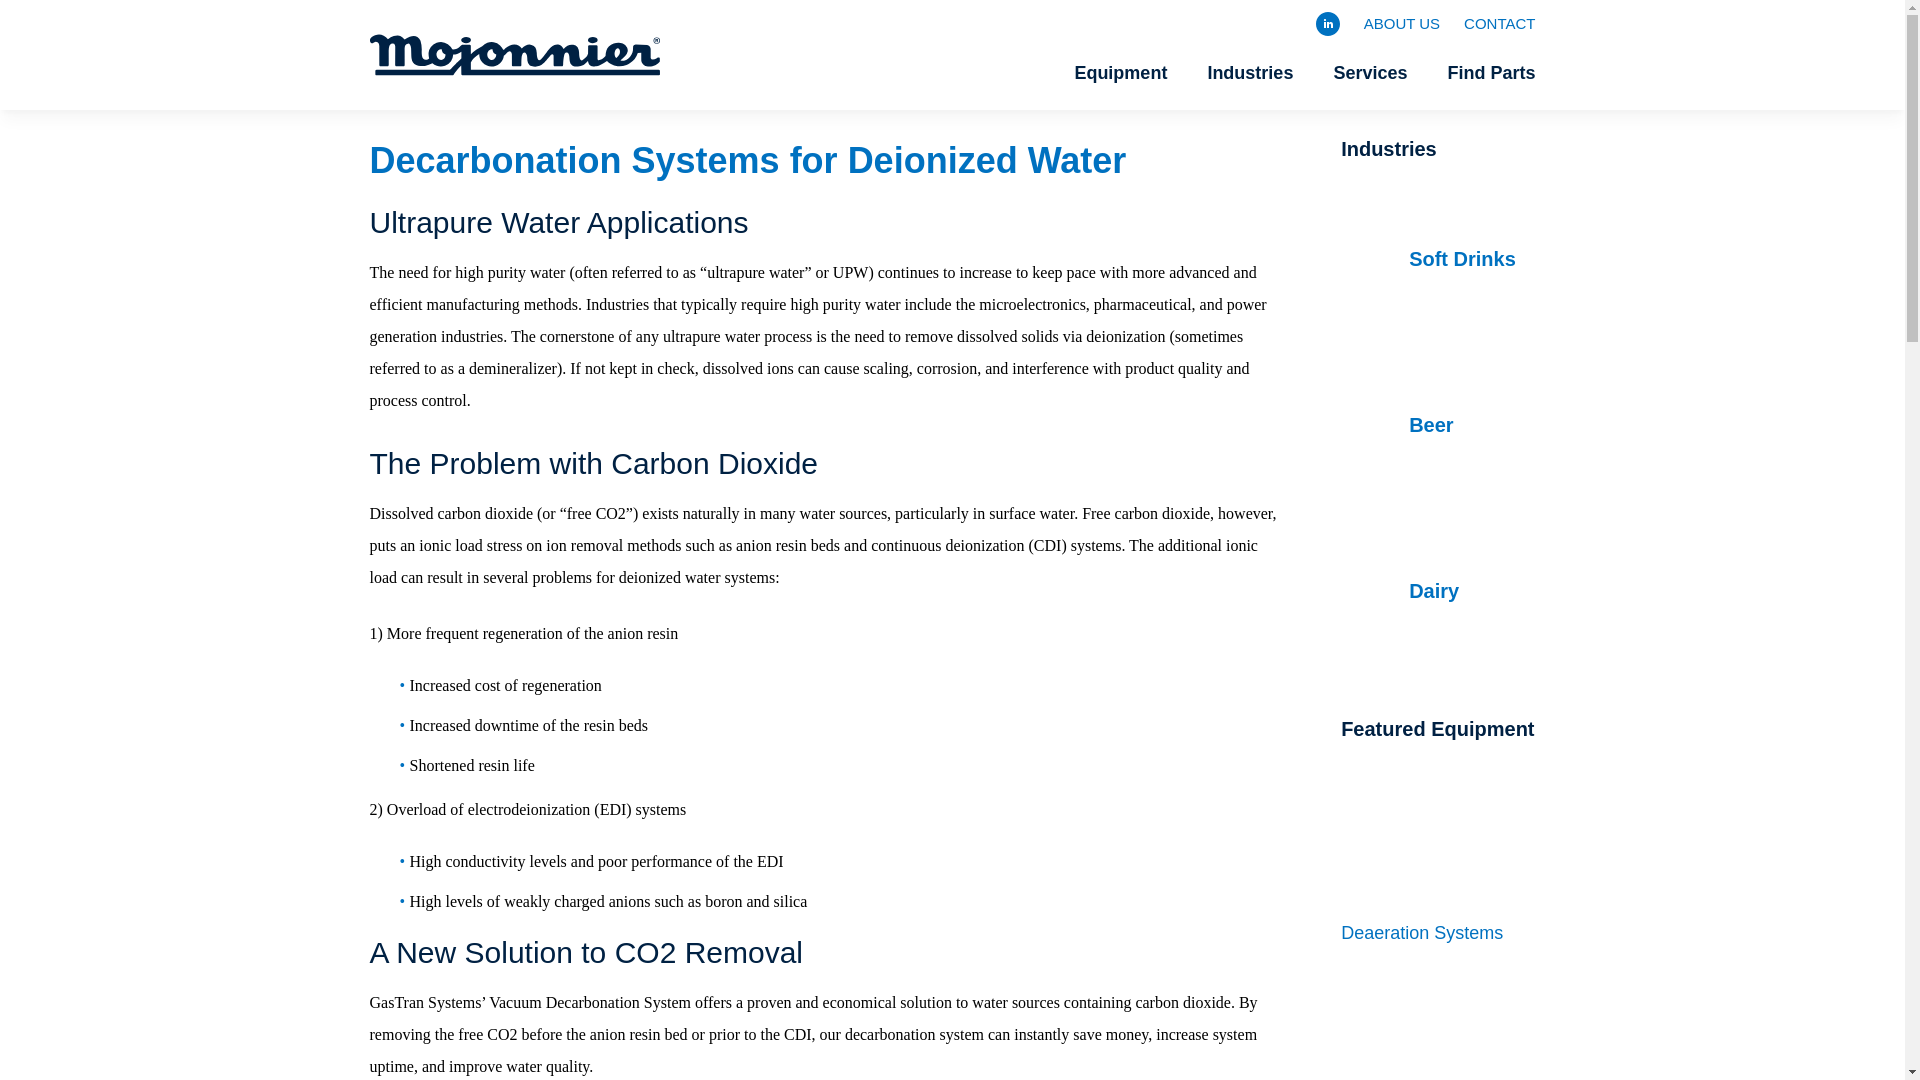 This screenshot has height=1080, width=1920. Describe the element at coordinates (1498, 32) in the screenshot. I see `CONTACT` at that location.